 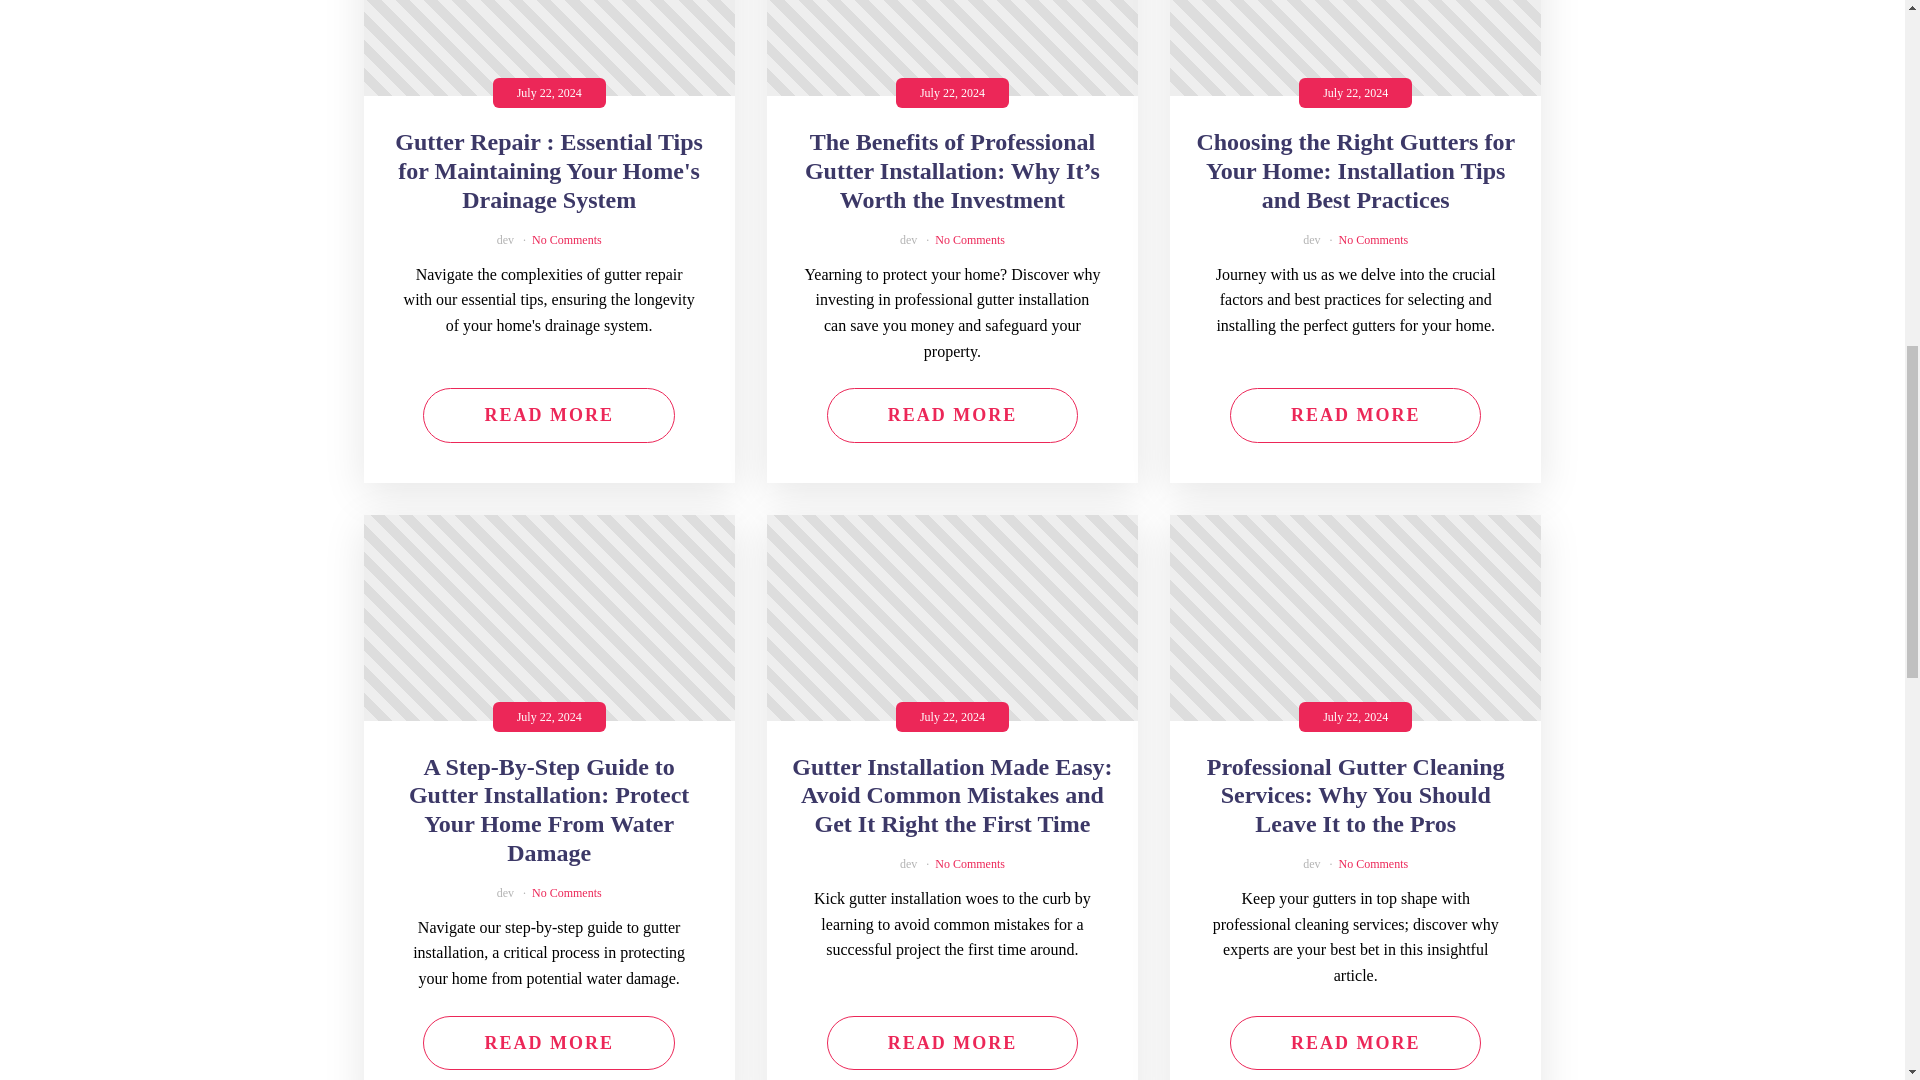 What do you see at coordinates (550, 48) in the screenshot?
I see `July 22, 2024` at bounding box center [550, 48].